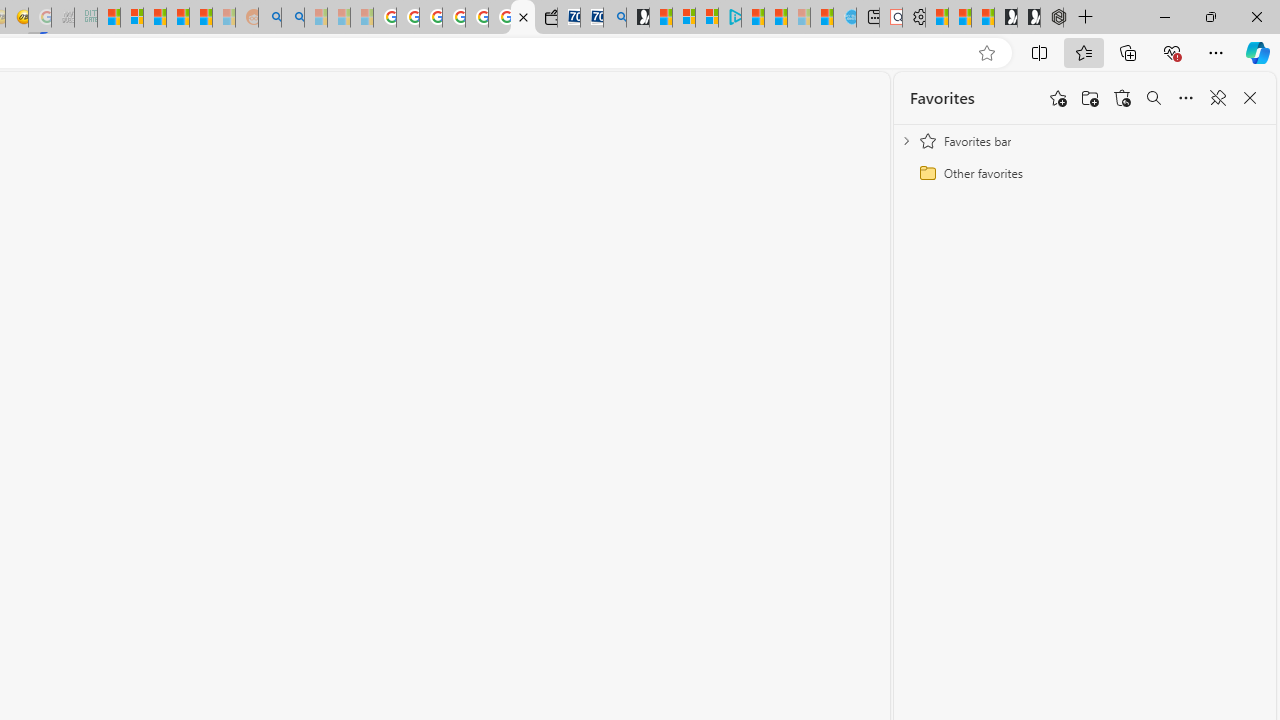 The height and width of the screenshot is (720, 1280). I want to click on Close favorites, so click(1250, 98).